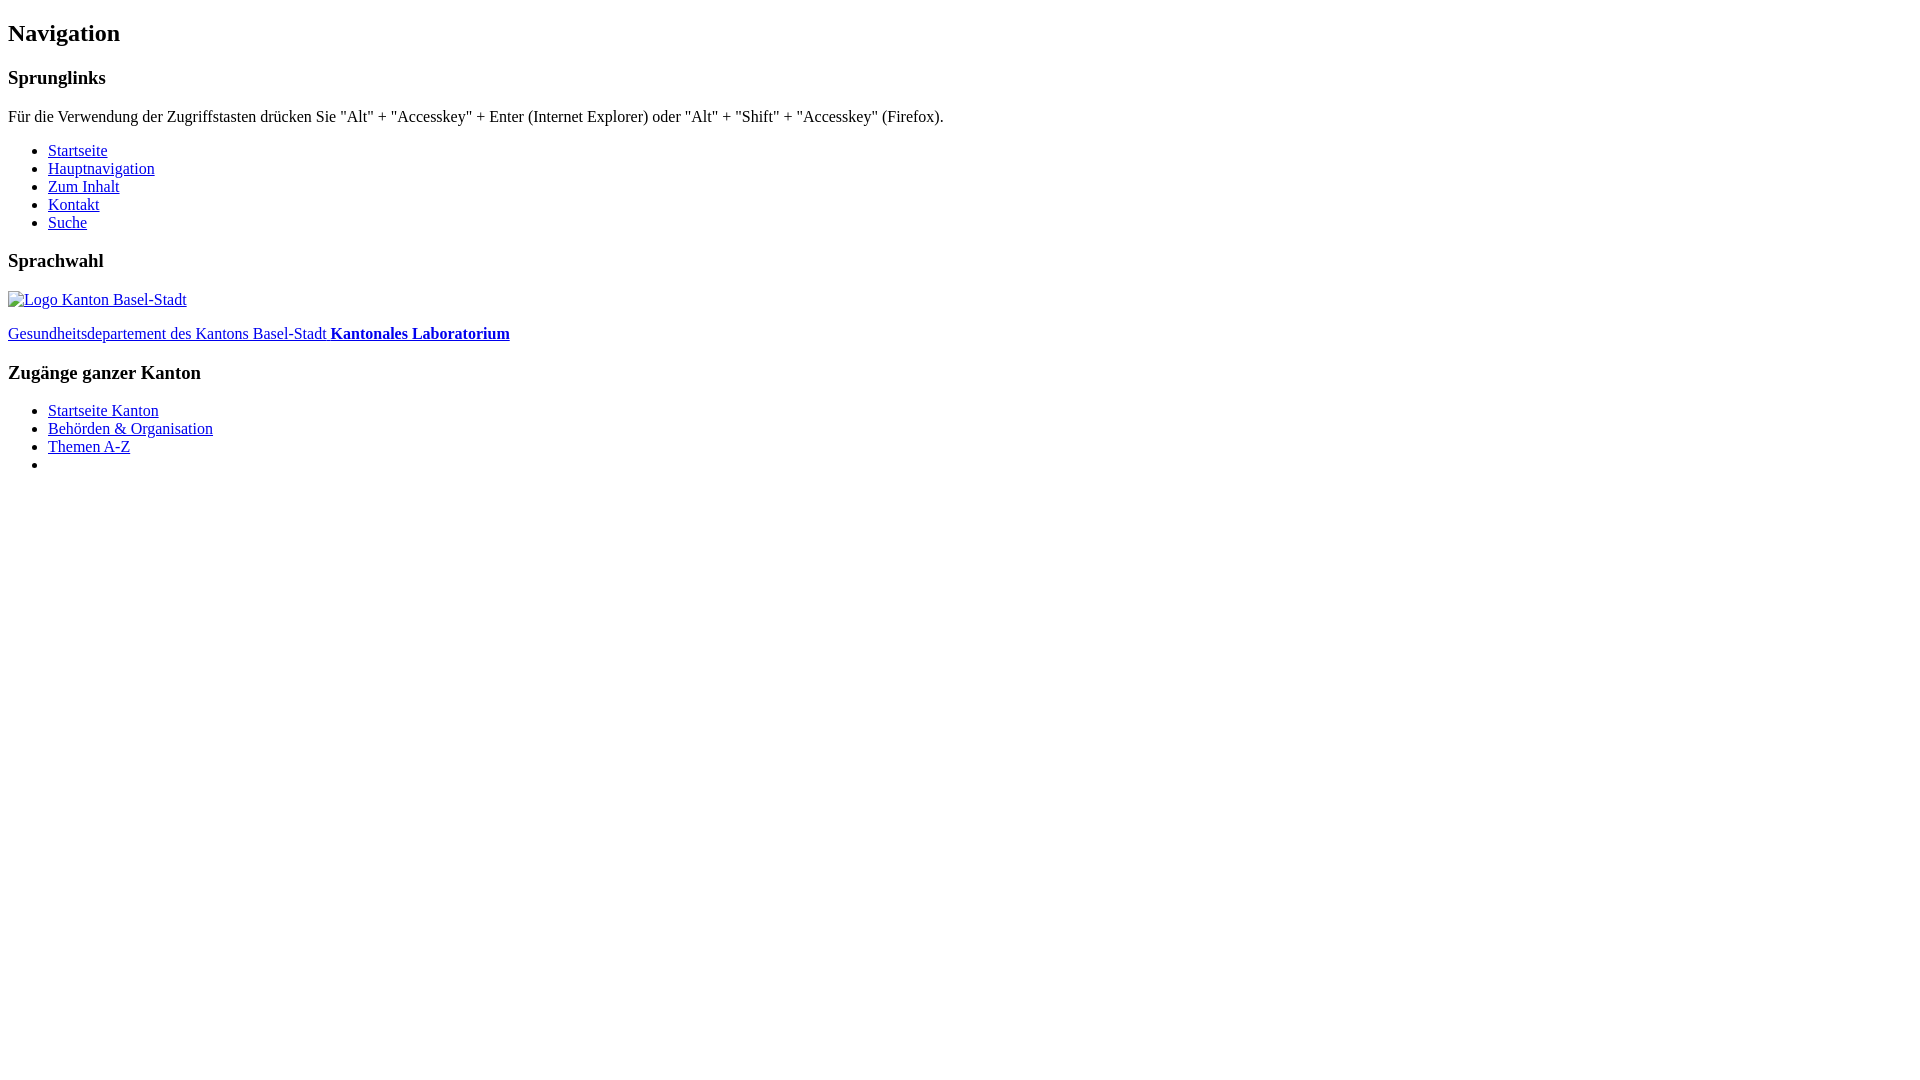 This screenshot has width=1920, height=1080. What do you see at coordinates (84, 186) in the screenshot?
I see `Zum Inhalt` at bounding box center [84, 186].